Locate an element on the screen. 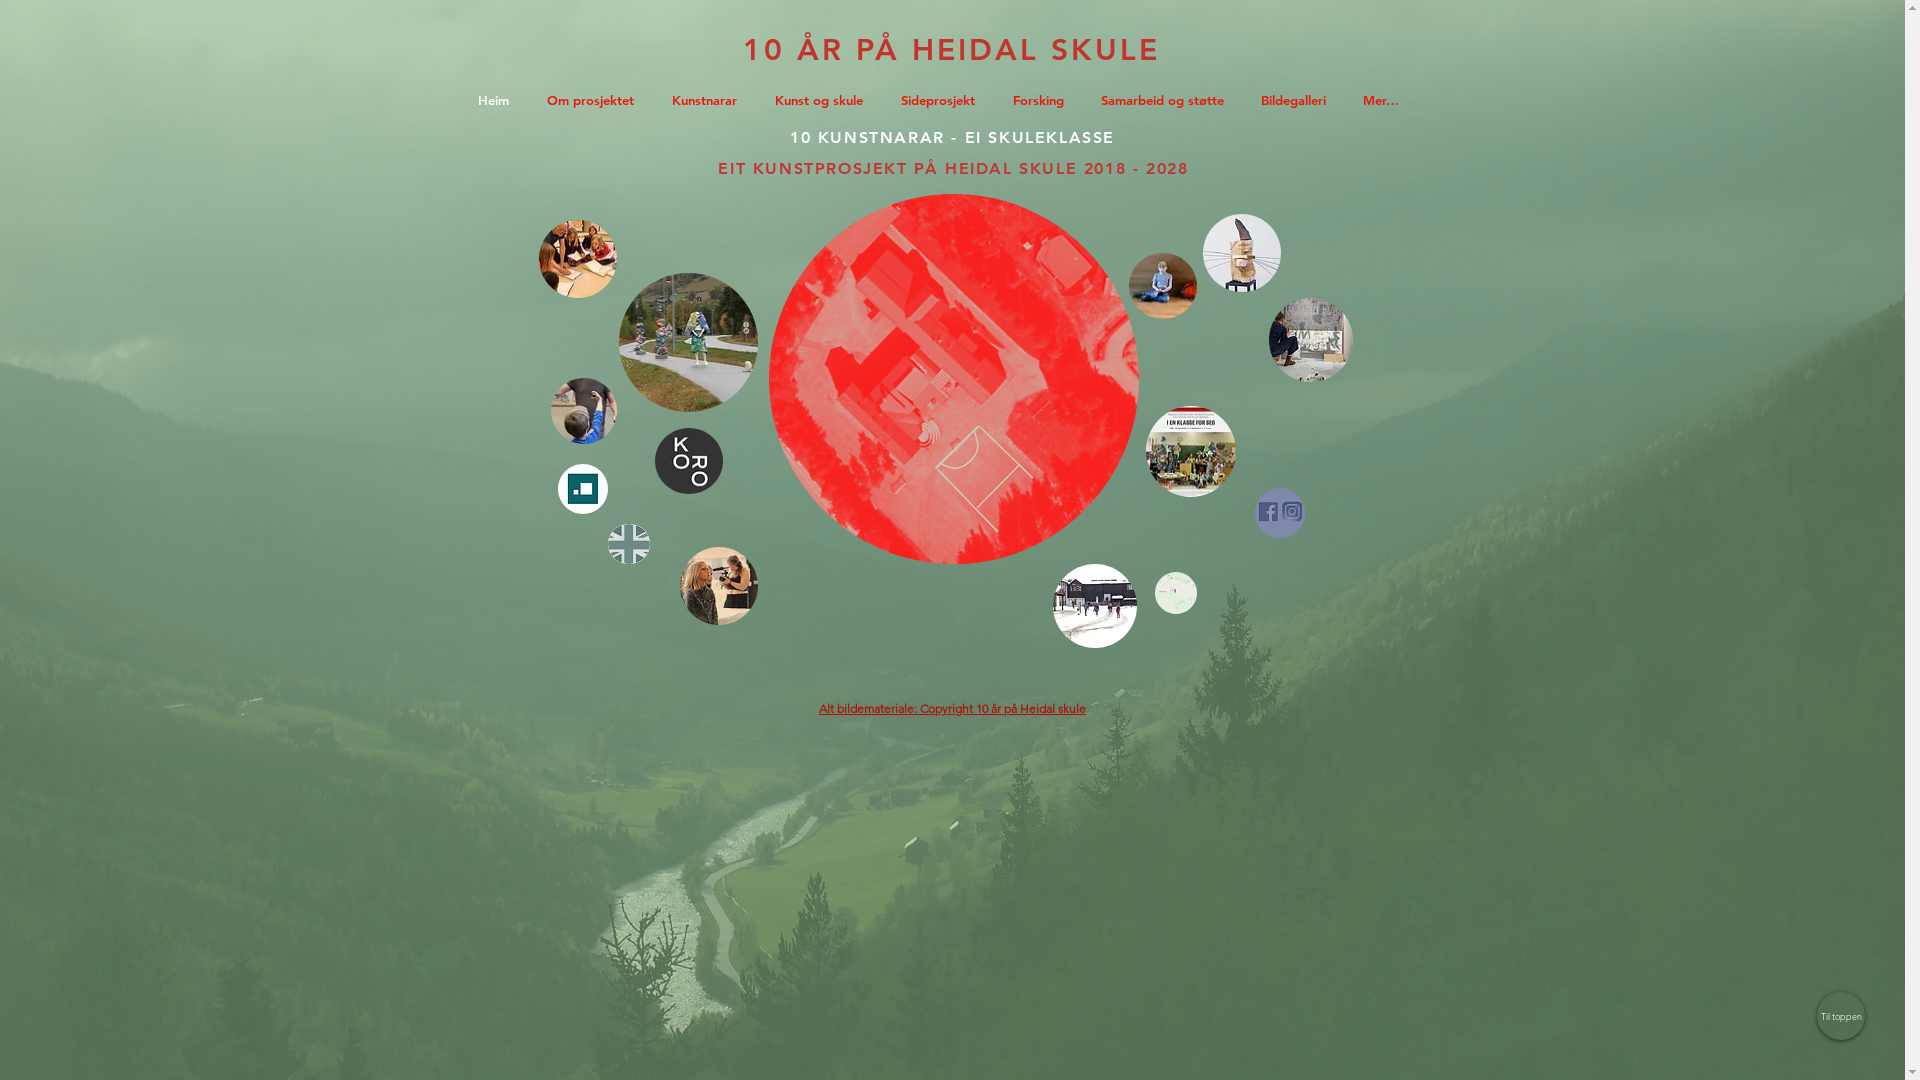 The width and height of the screenshot is (1920, 1080). Forsking is located at coordinates (1042, 100).